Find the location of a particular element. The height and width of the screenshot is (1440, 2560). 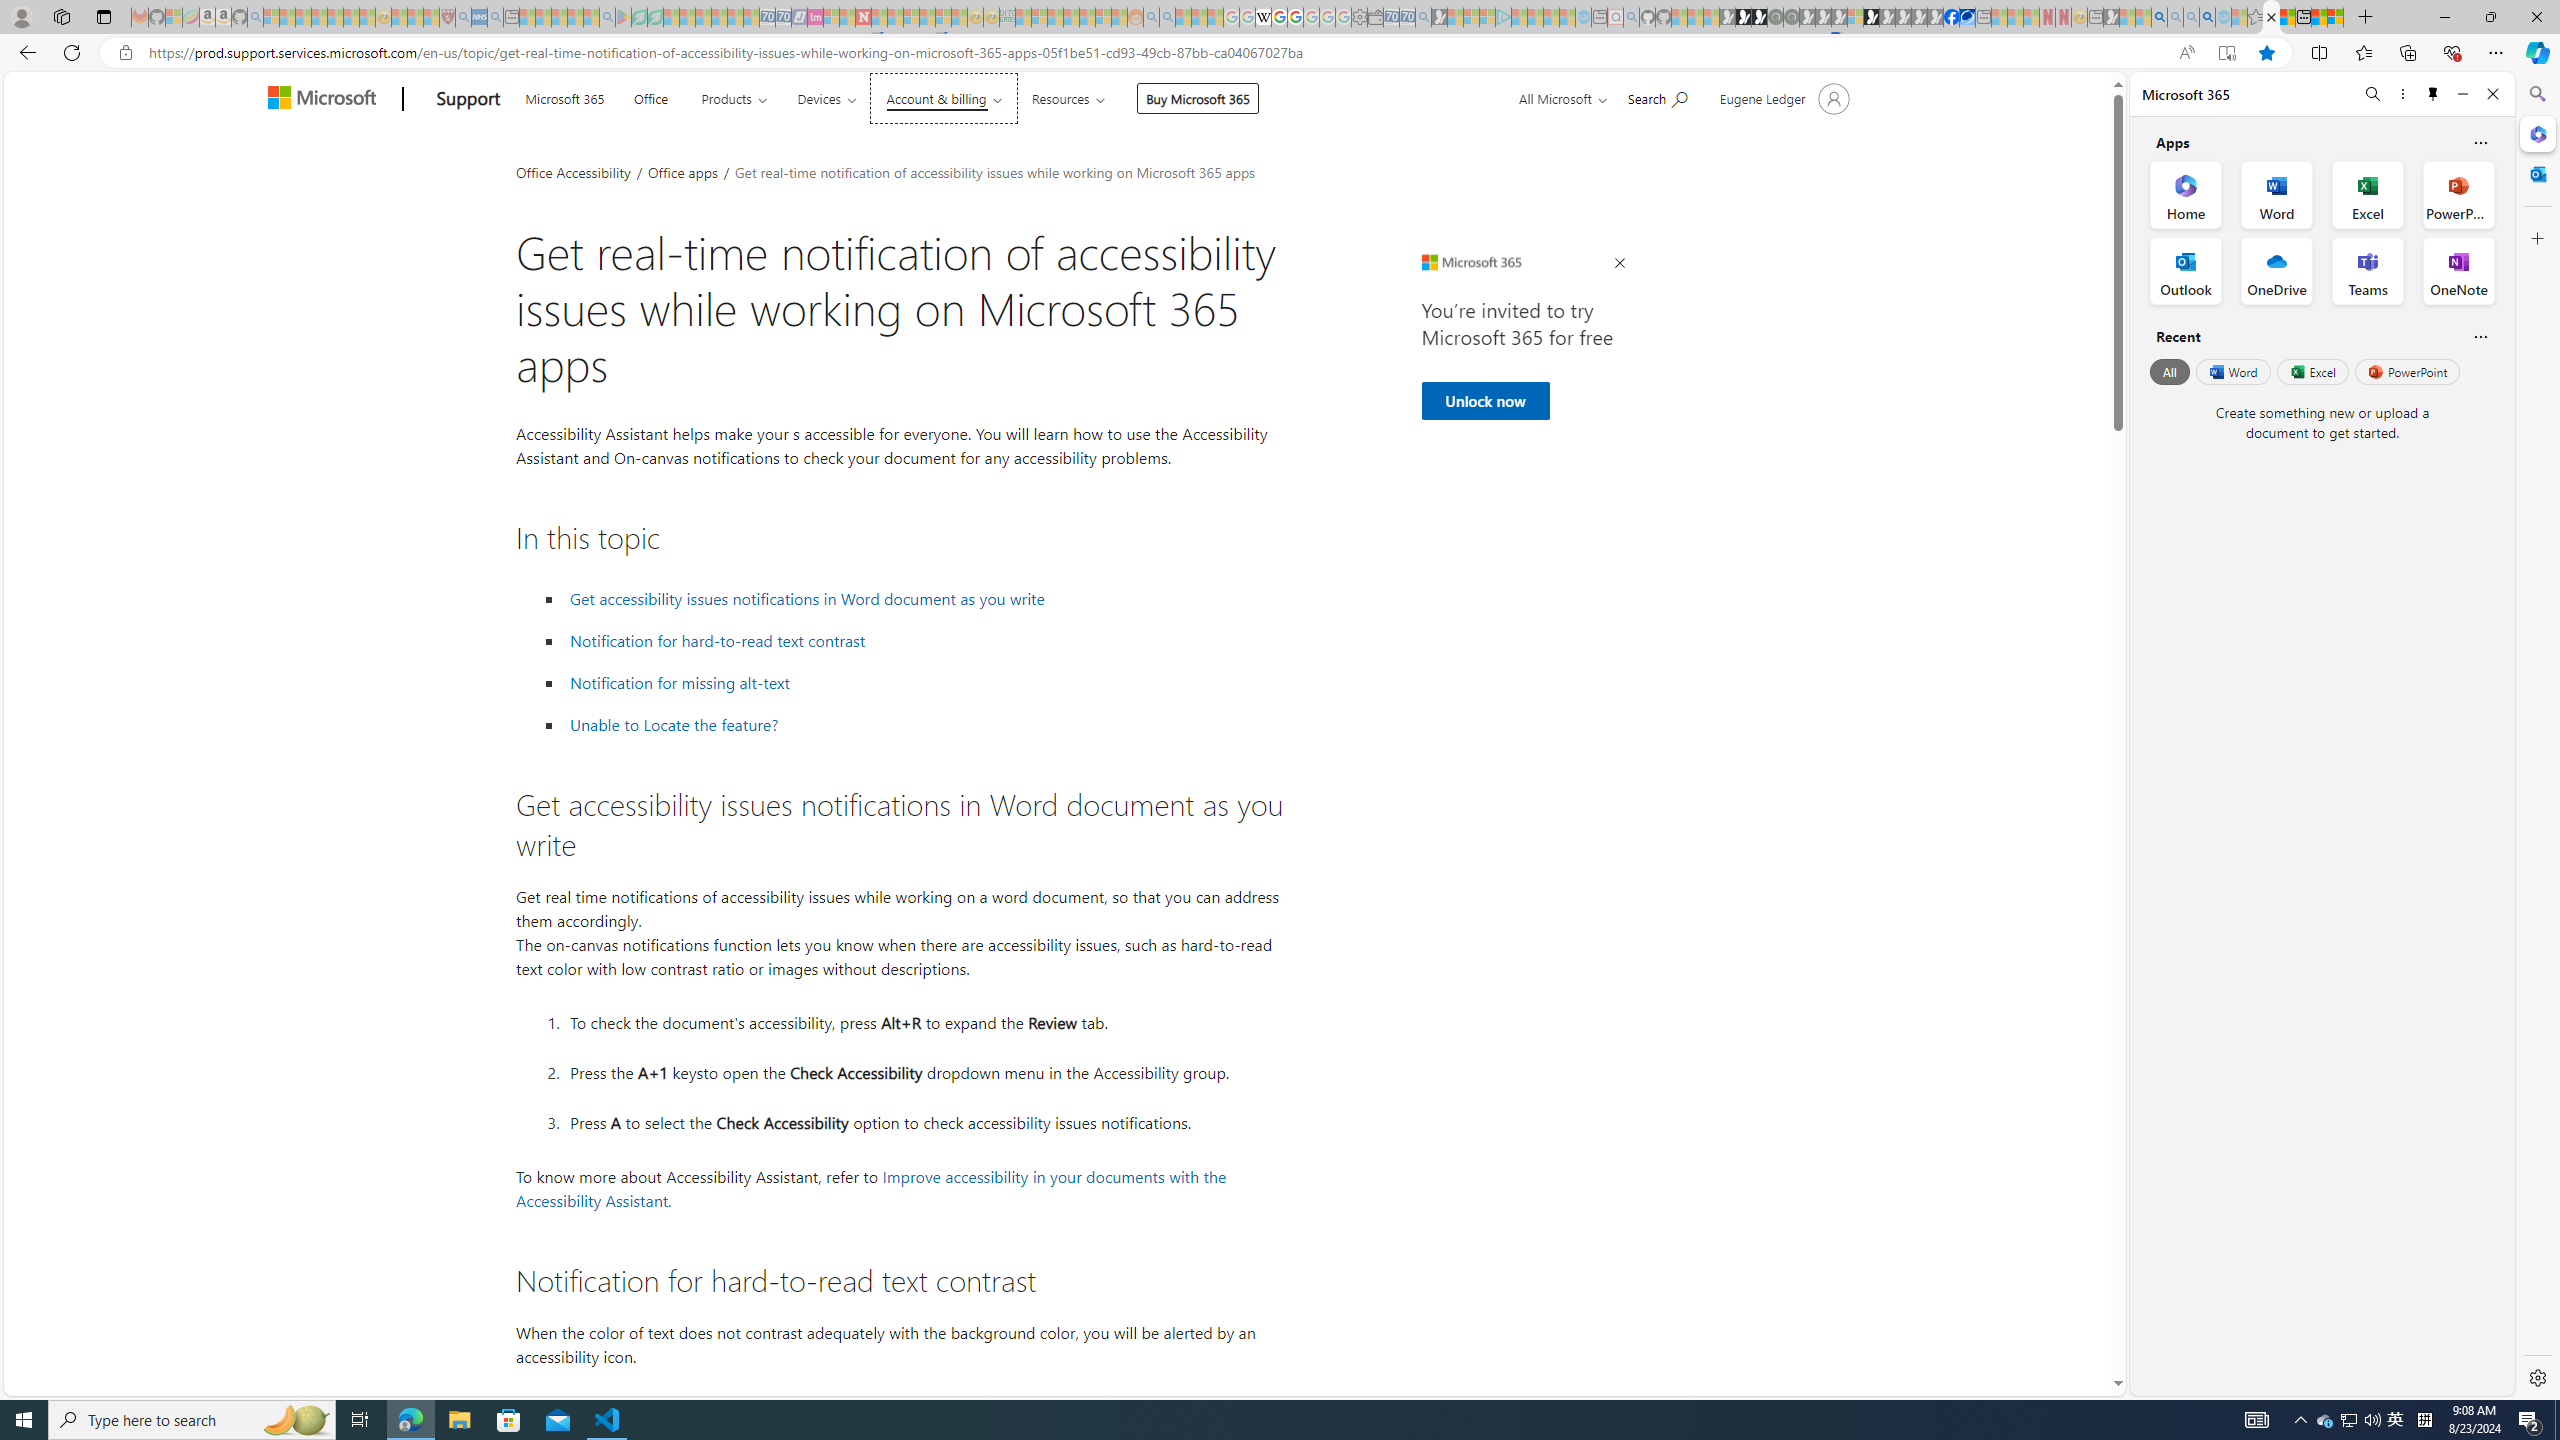

New tab - Sleeping is located at coordinates (2095, 17).